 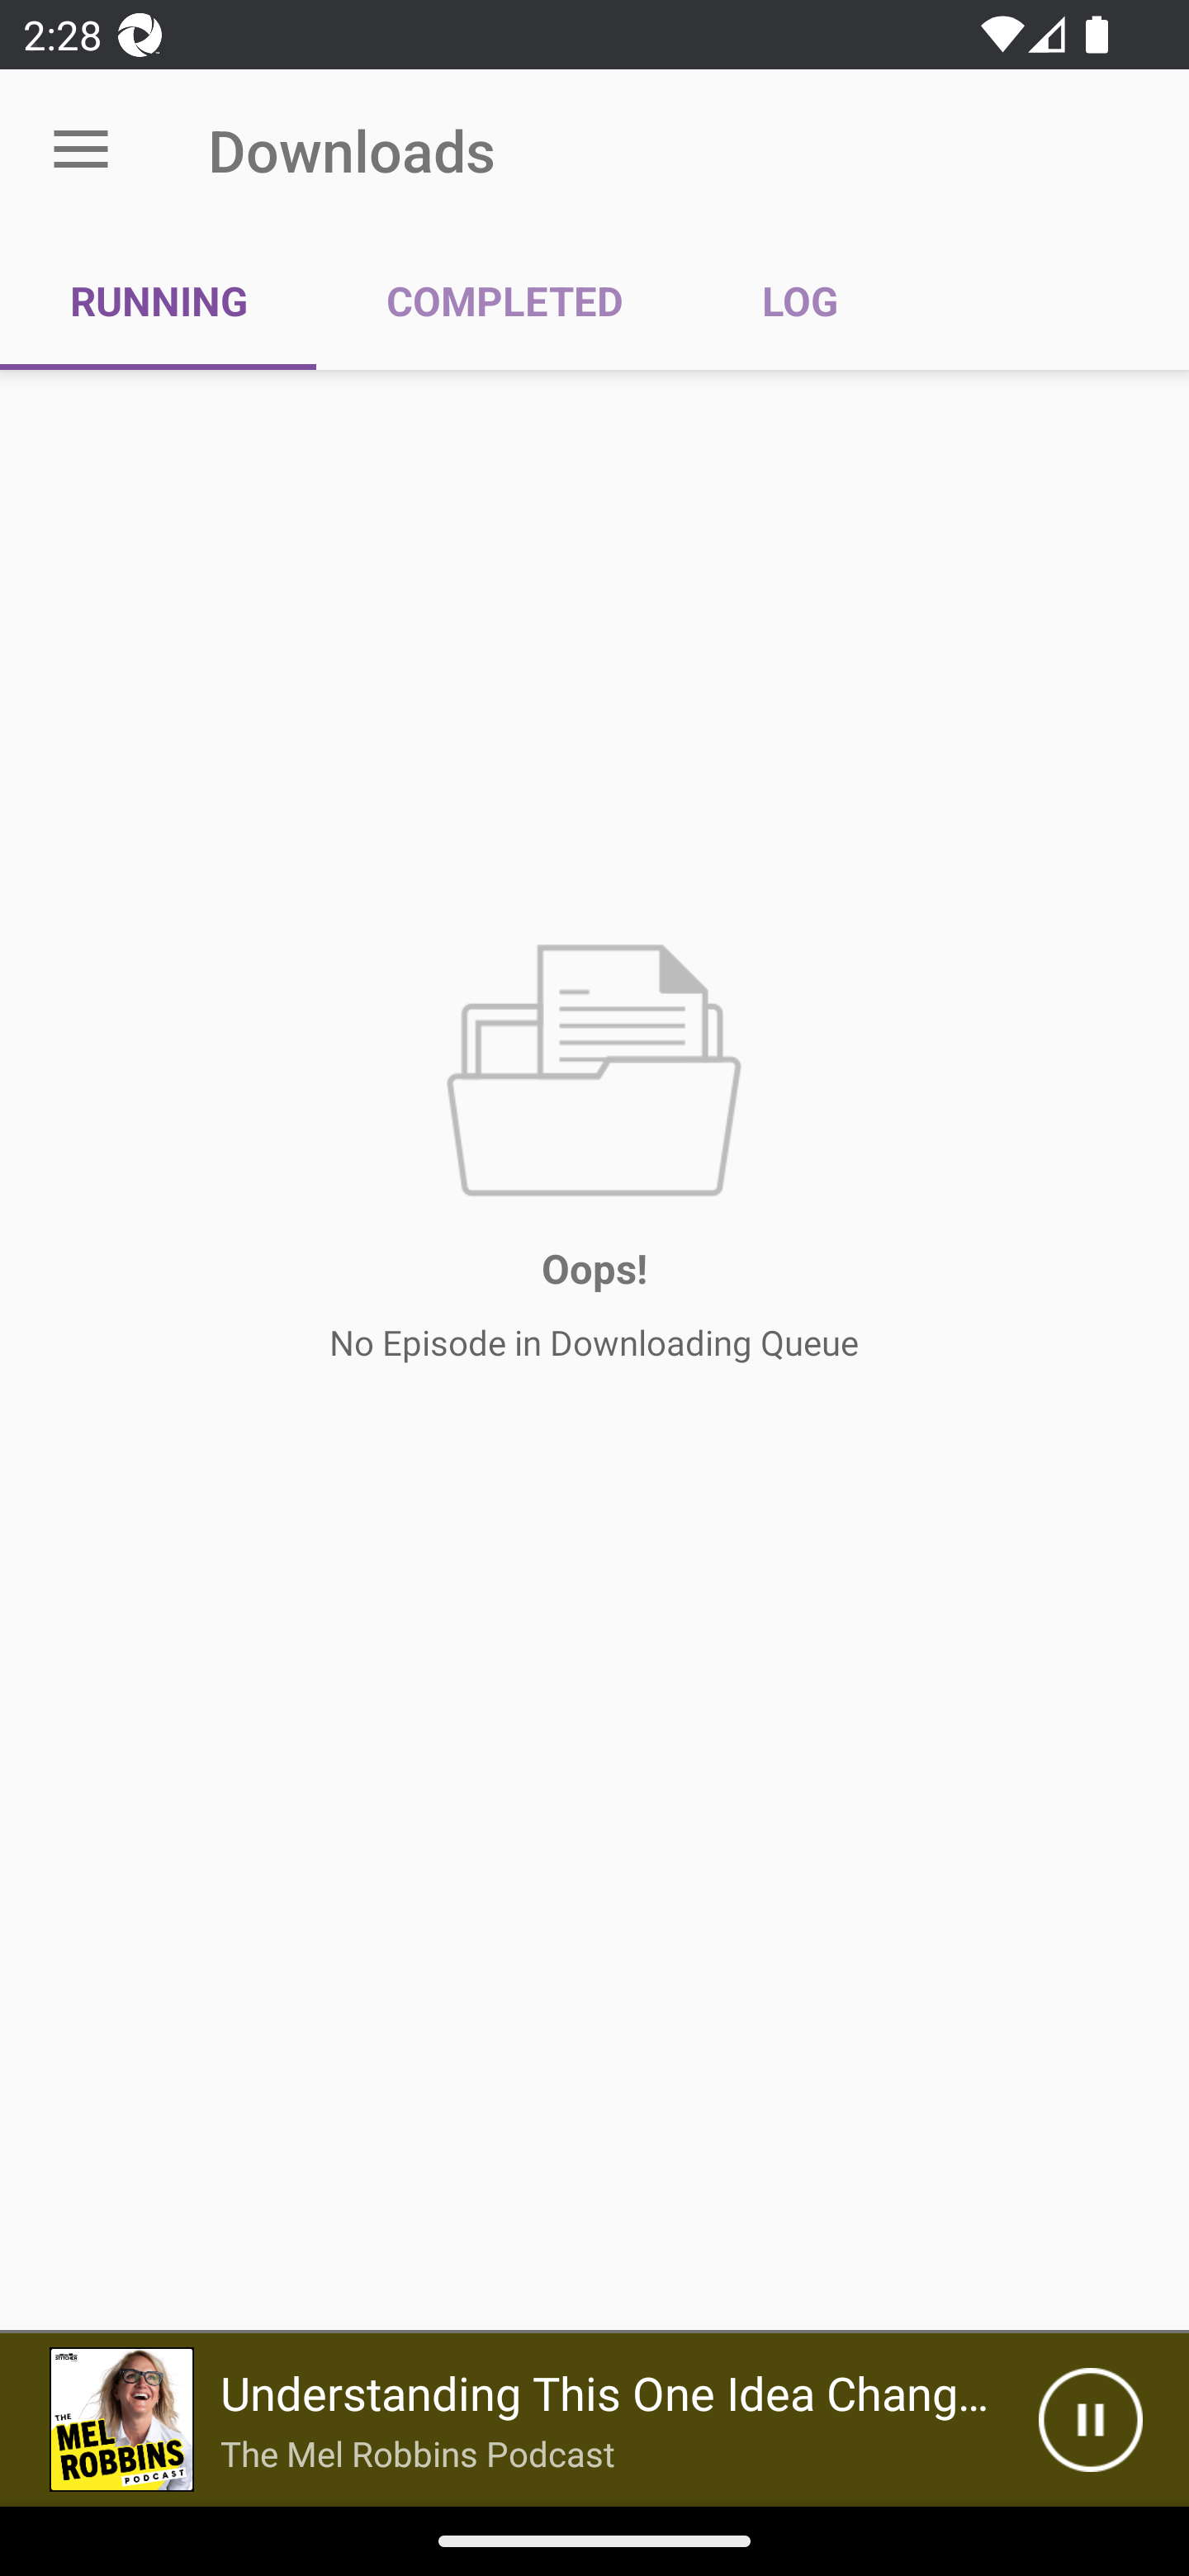 I want to click on Open menu, so click(x=81, y=150).